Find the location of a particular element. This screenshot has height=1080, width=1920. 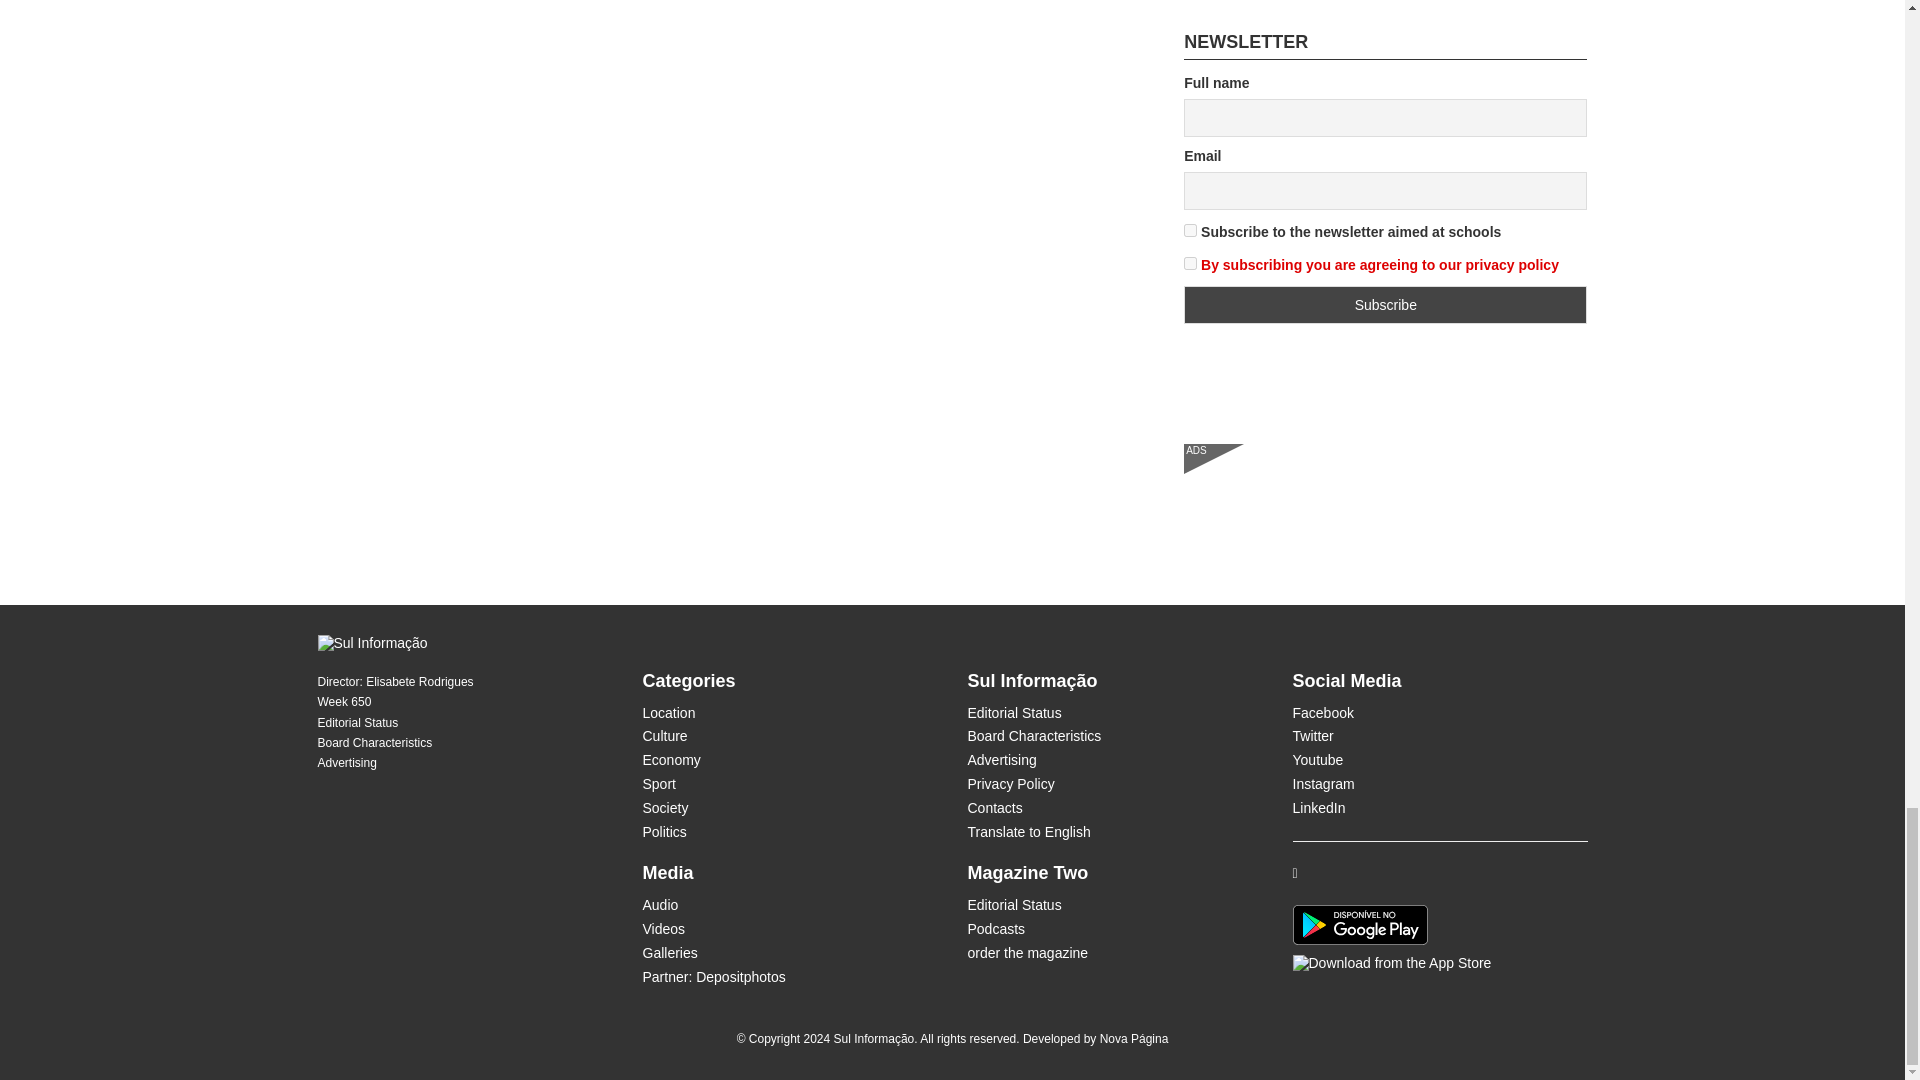

1 is located at coordinates (1190, 230).